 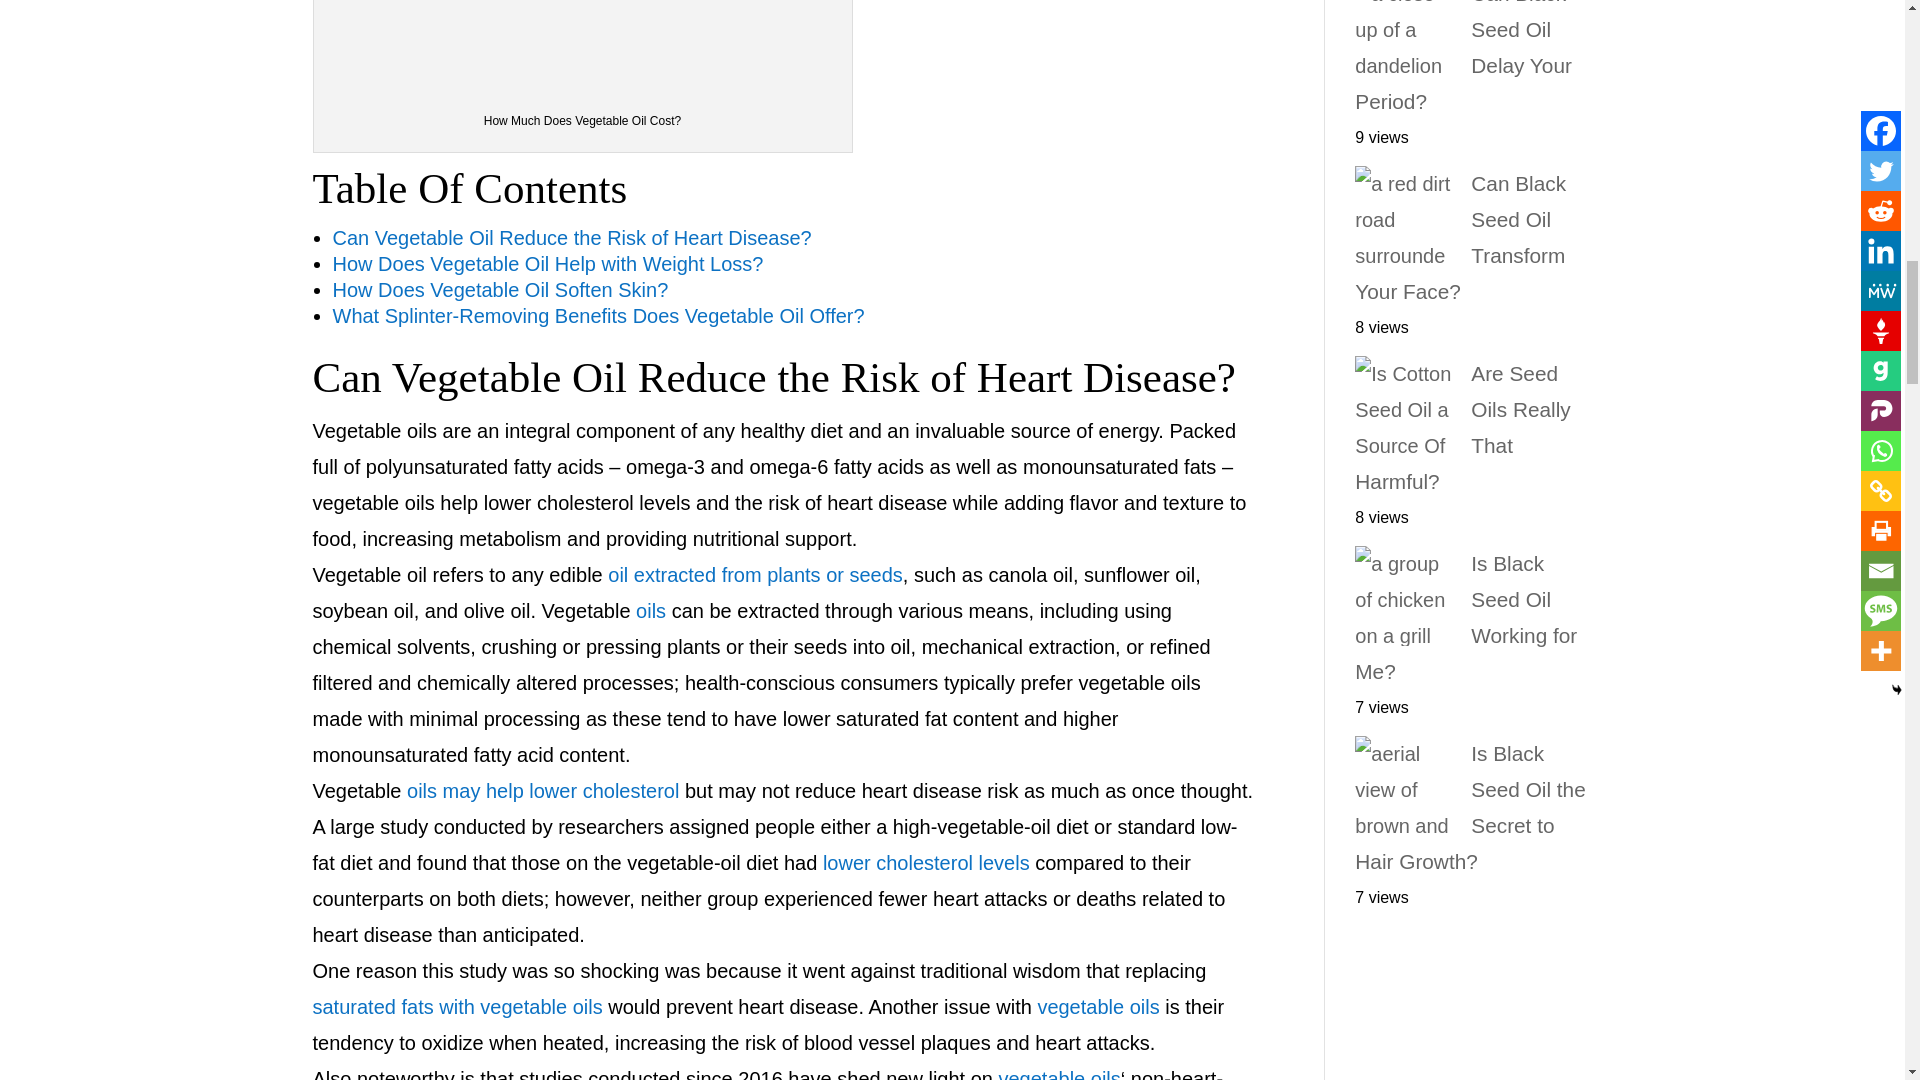 What do you see at coordinates (583, 46) in the screenshot?
I see `How Much Does Vegetable Oil Cost?` at bounding box center [583, 46].